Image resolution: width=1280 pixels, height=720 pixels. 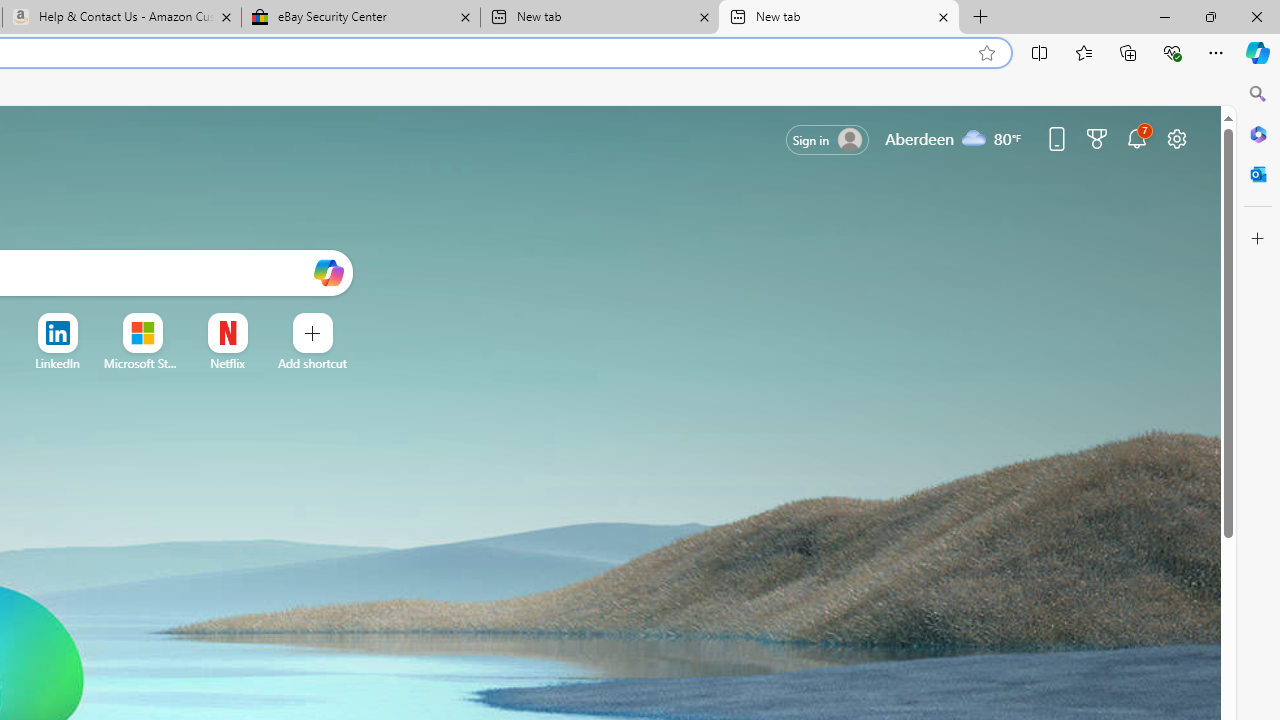 What do you see at coordinates (226, 363) in the screenshot?
I see `Netflix` at bounding box center [226, 363].